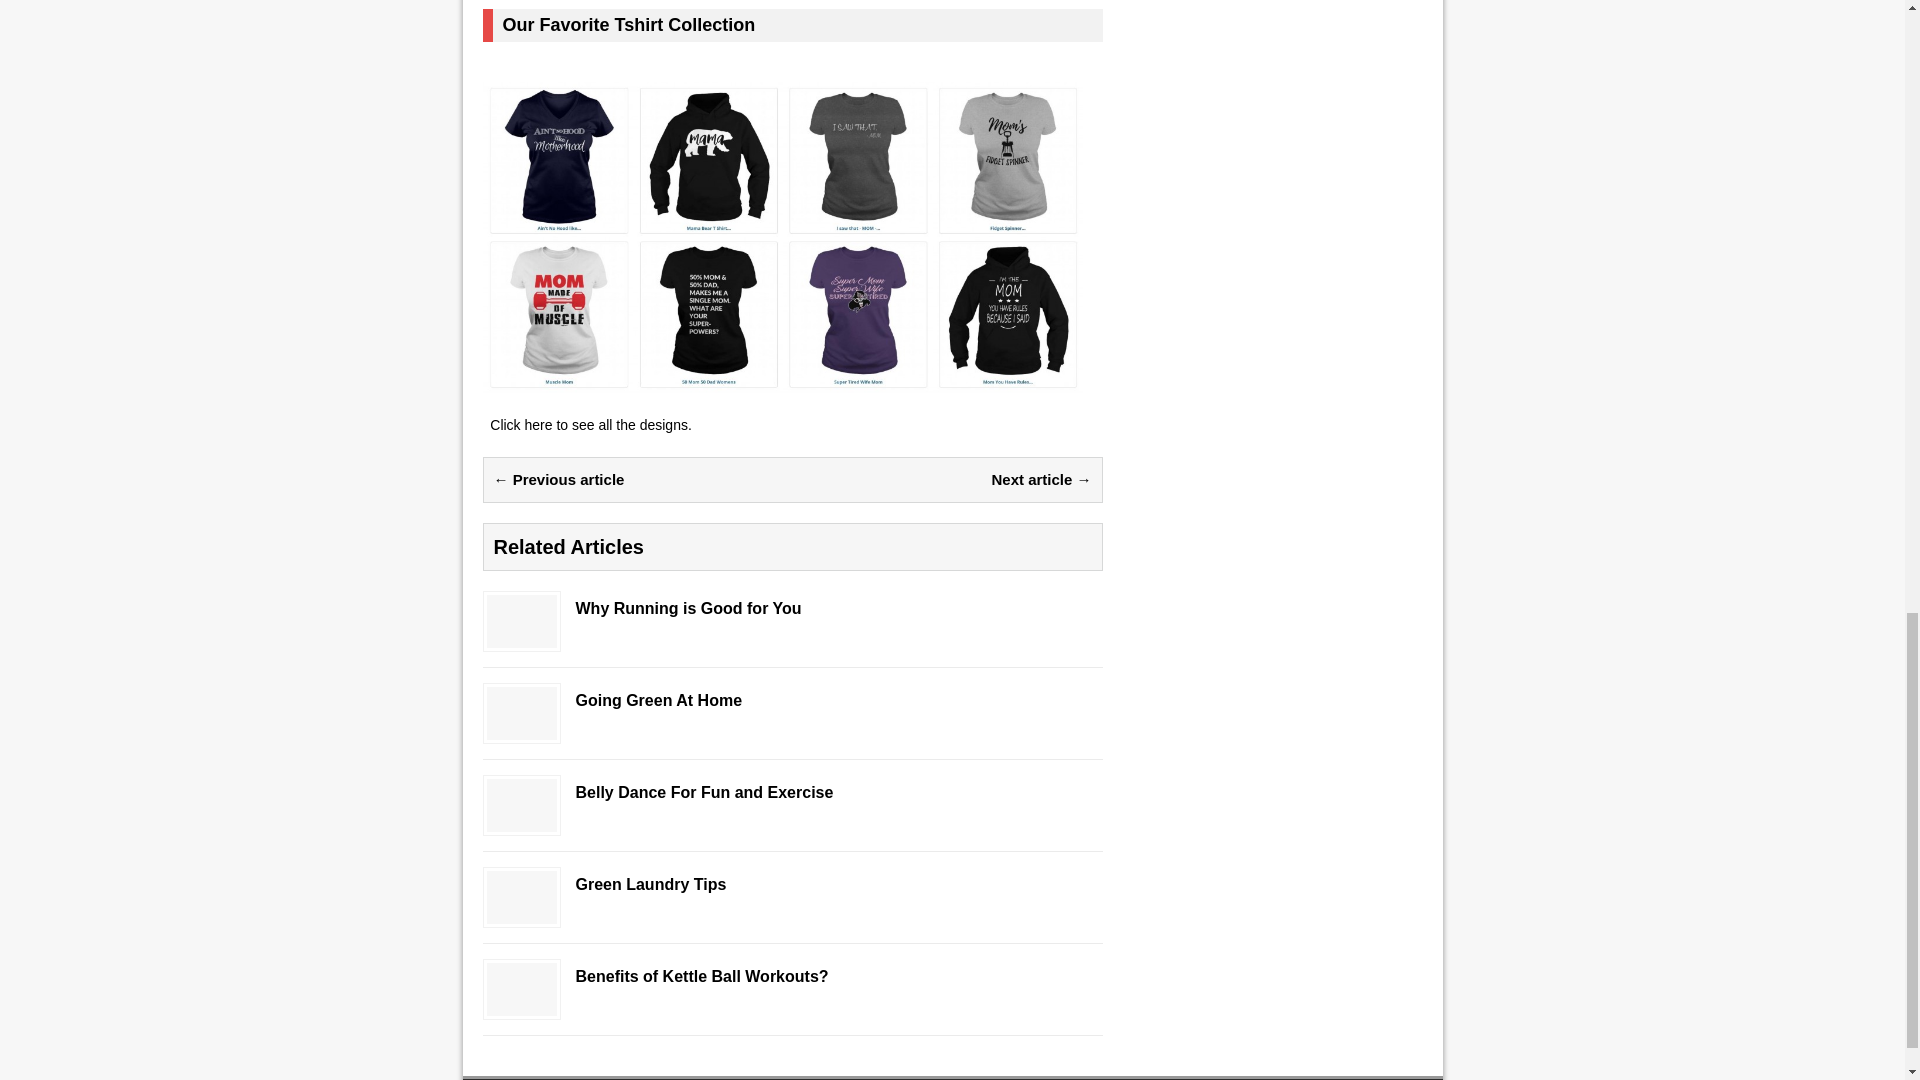 The width and height of the screenshot is (1920, 1080). I want to click on Going Green At Home, so click(520, 728).